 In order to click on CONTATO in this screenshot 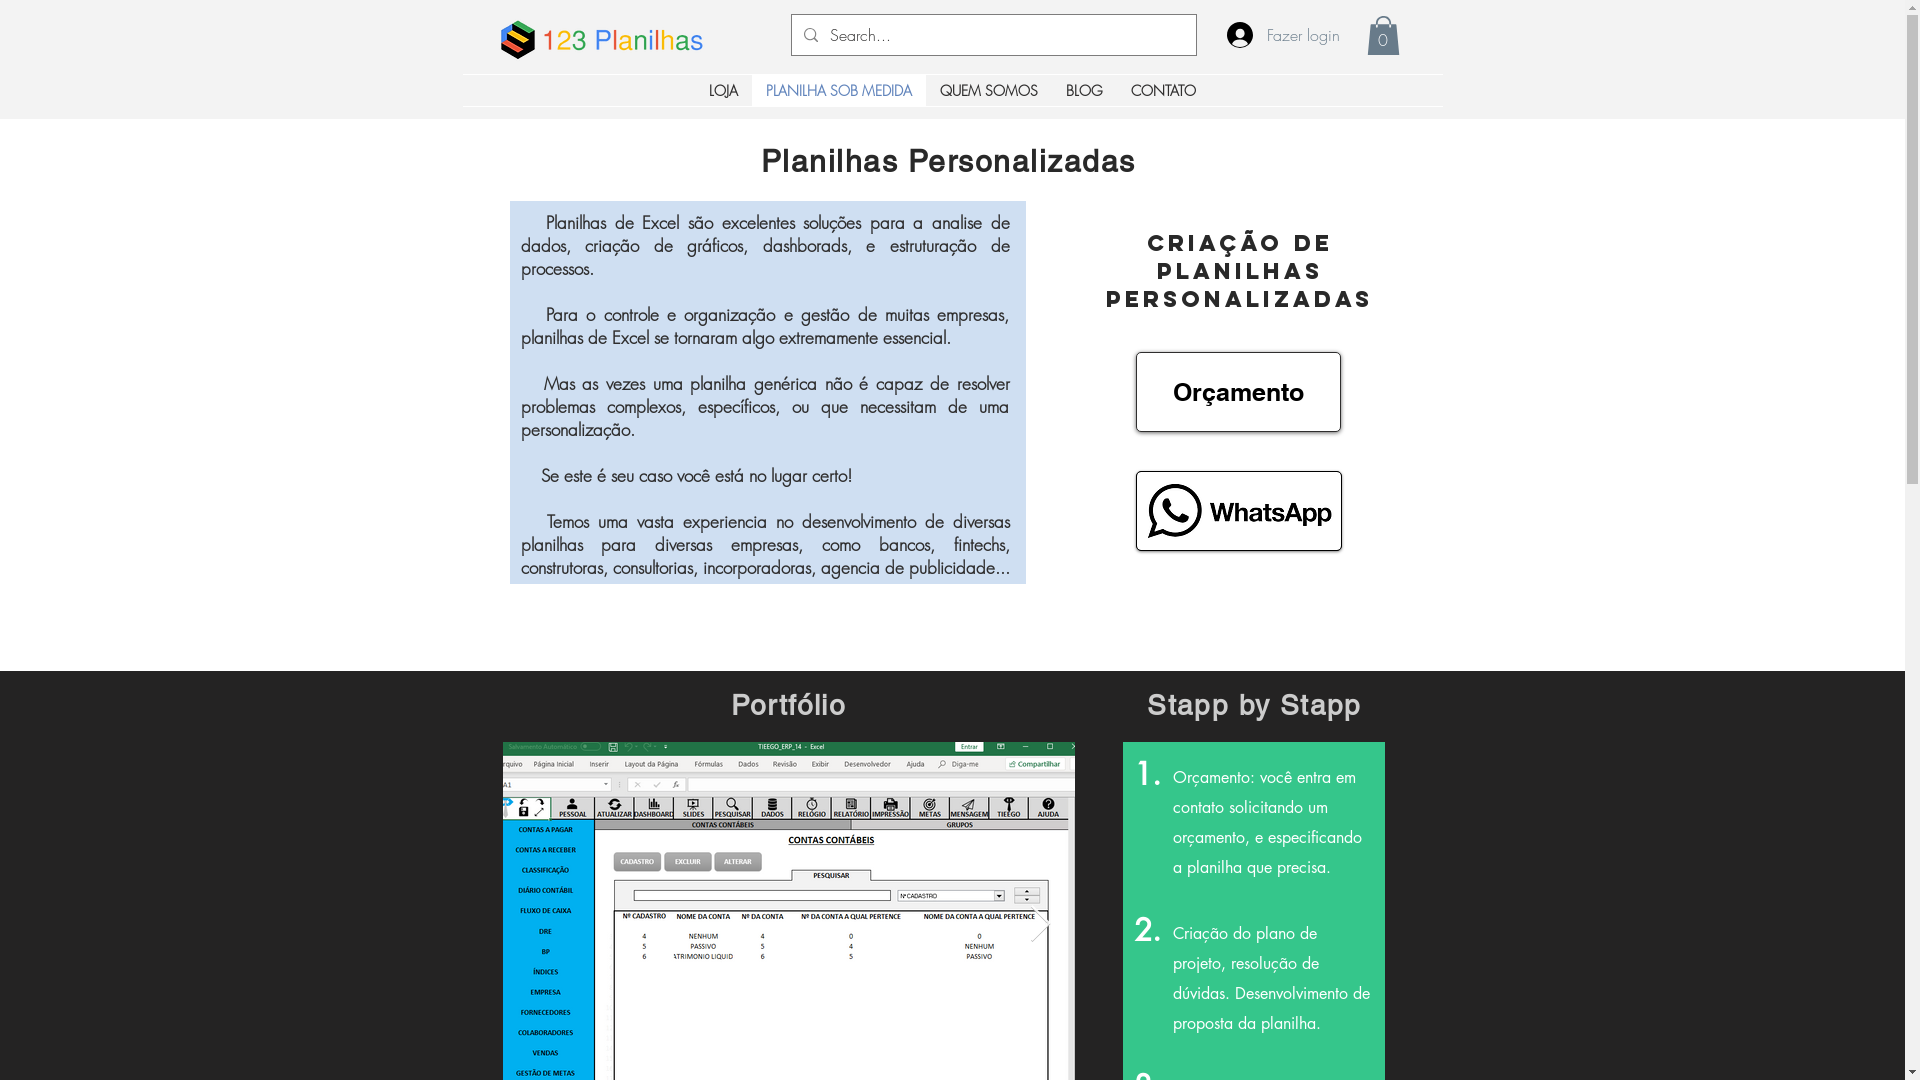, I will do `click(1164, 90)`.